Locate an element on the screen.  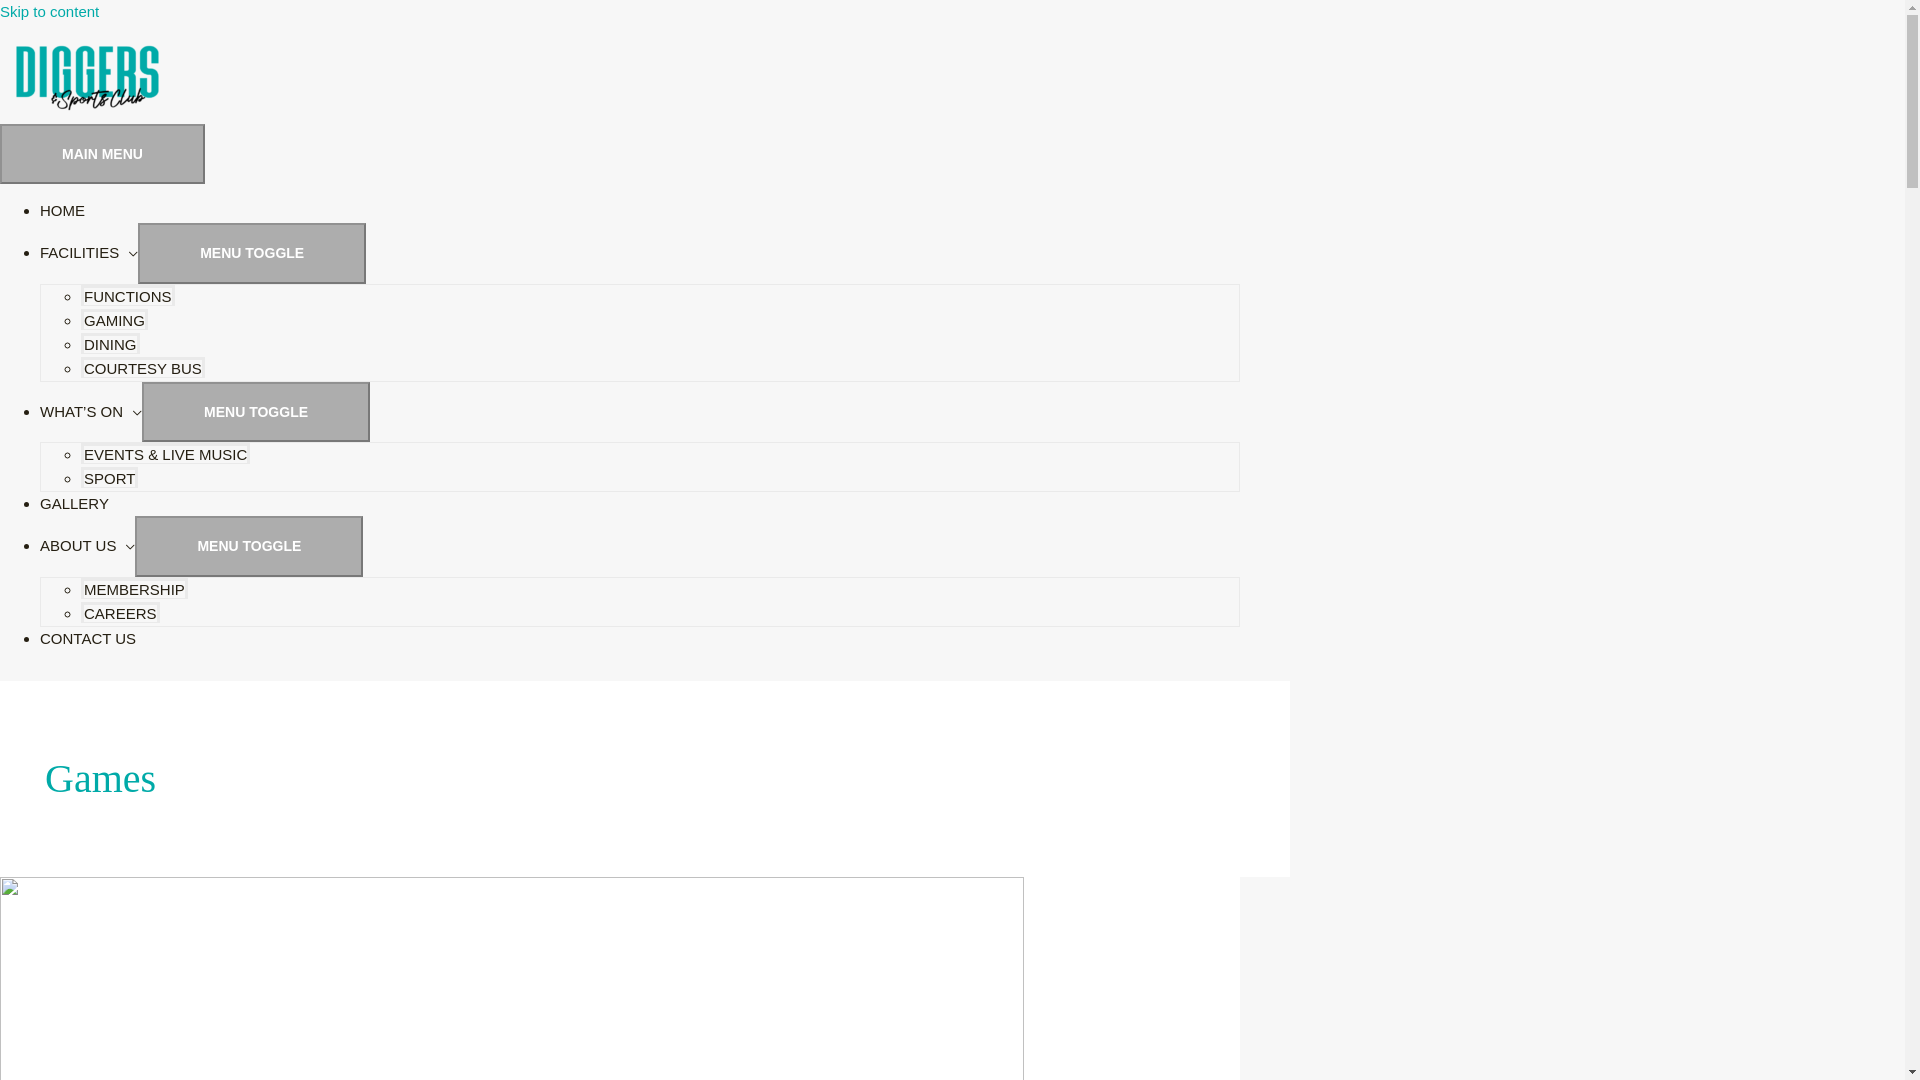
MENU TOGGLE is located at coordinates (249, 546).